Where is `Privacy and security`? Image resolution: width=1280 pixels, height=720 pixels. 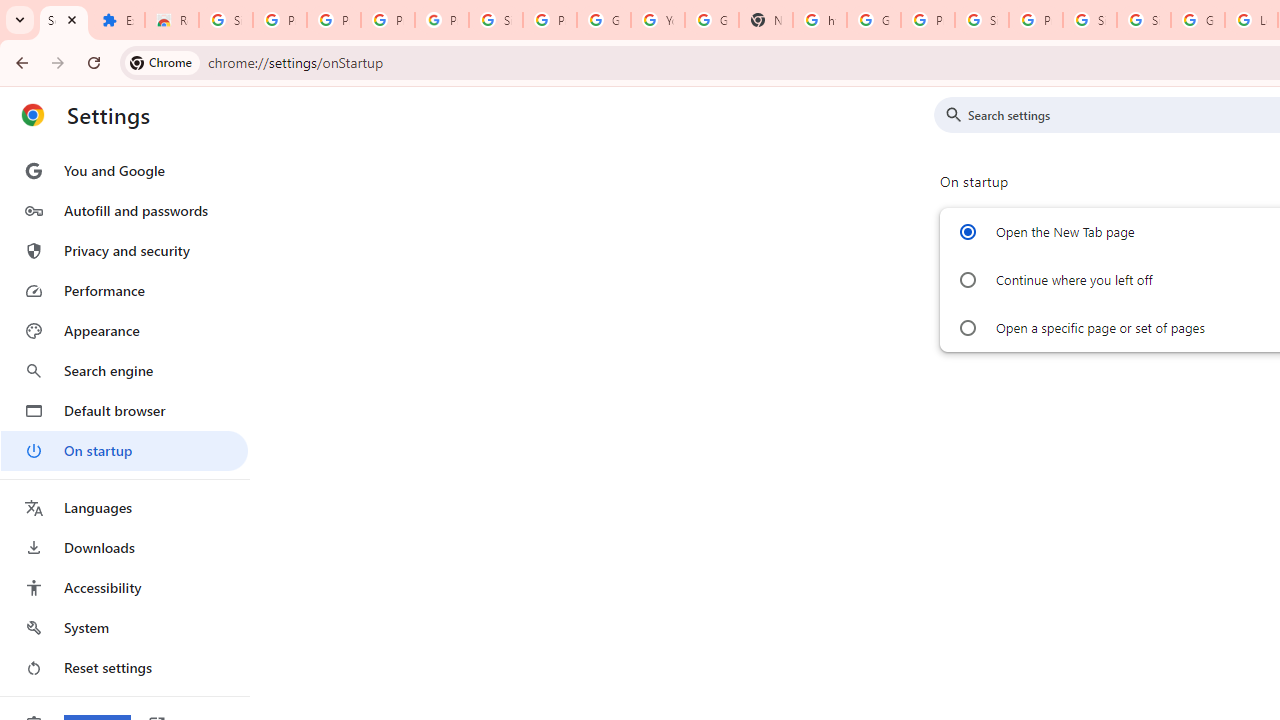 Privacy and security is located at coordinates (124, 250).